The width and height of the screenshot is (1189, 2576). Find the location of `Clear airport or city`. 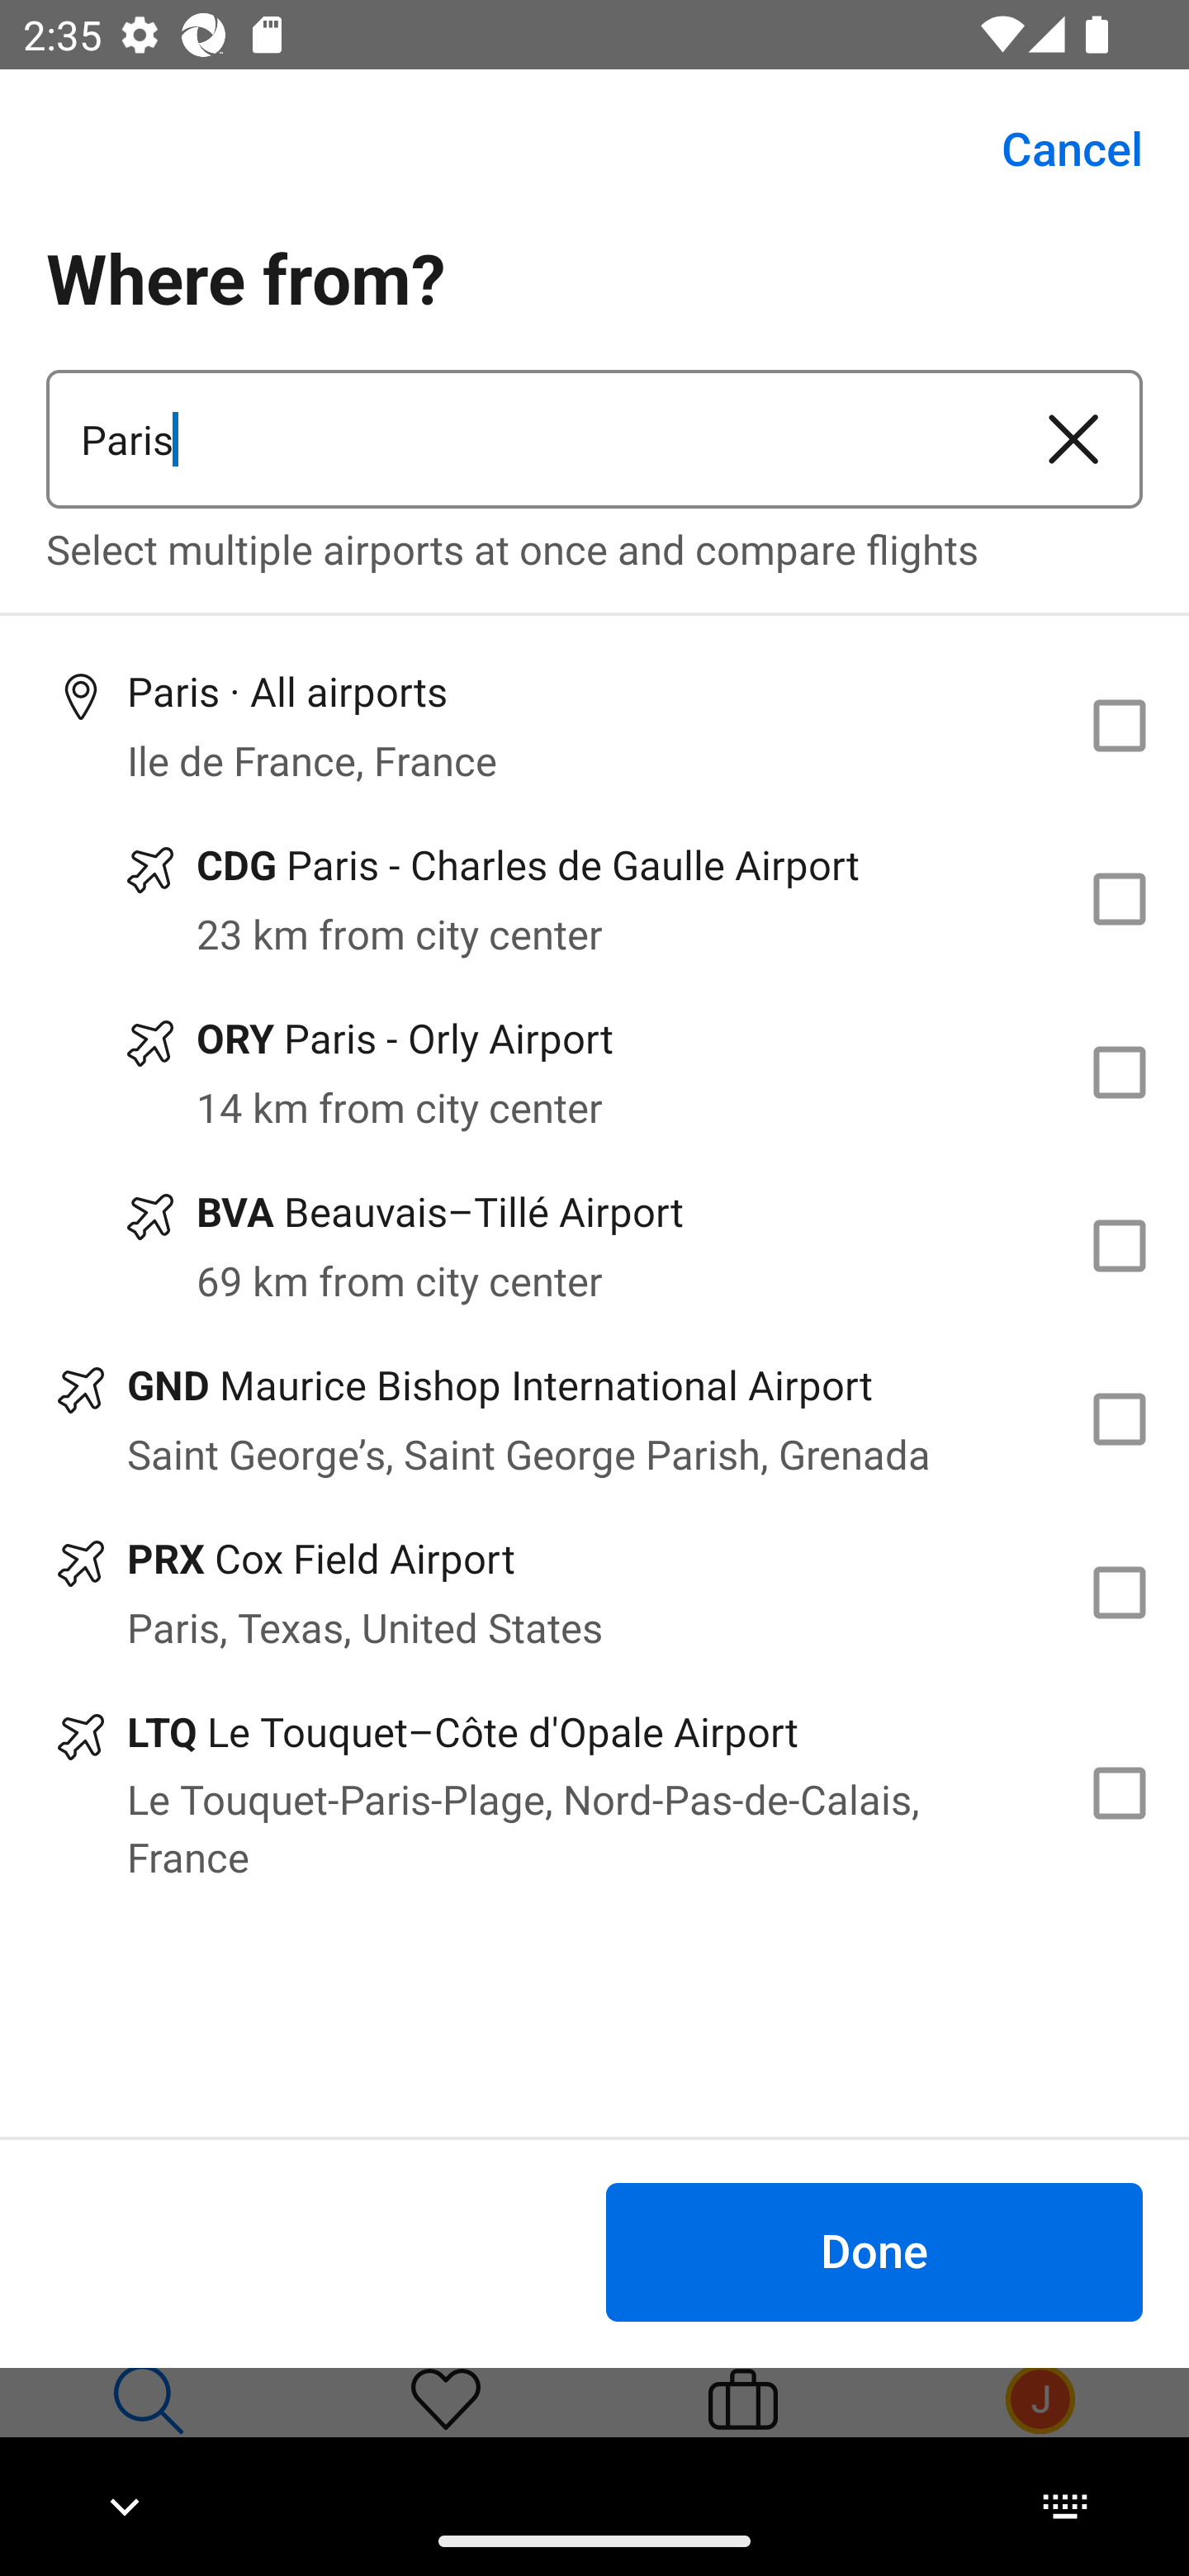

Clear airport or city is located at coordinates (1073, 439).